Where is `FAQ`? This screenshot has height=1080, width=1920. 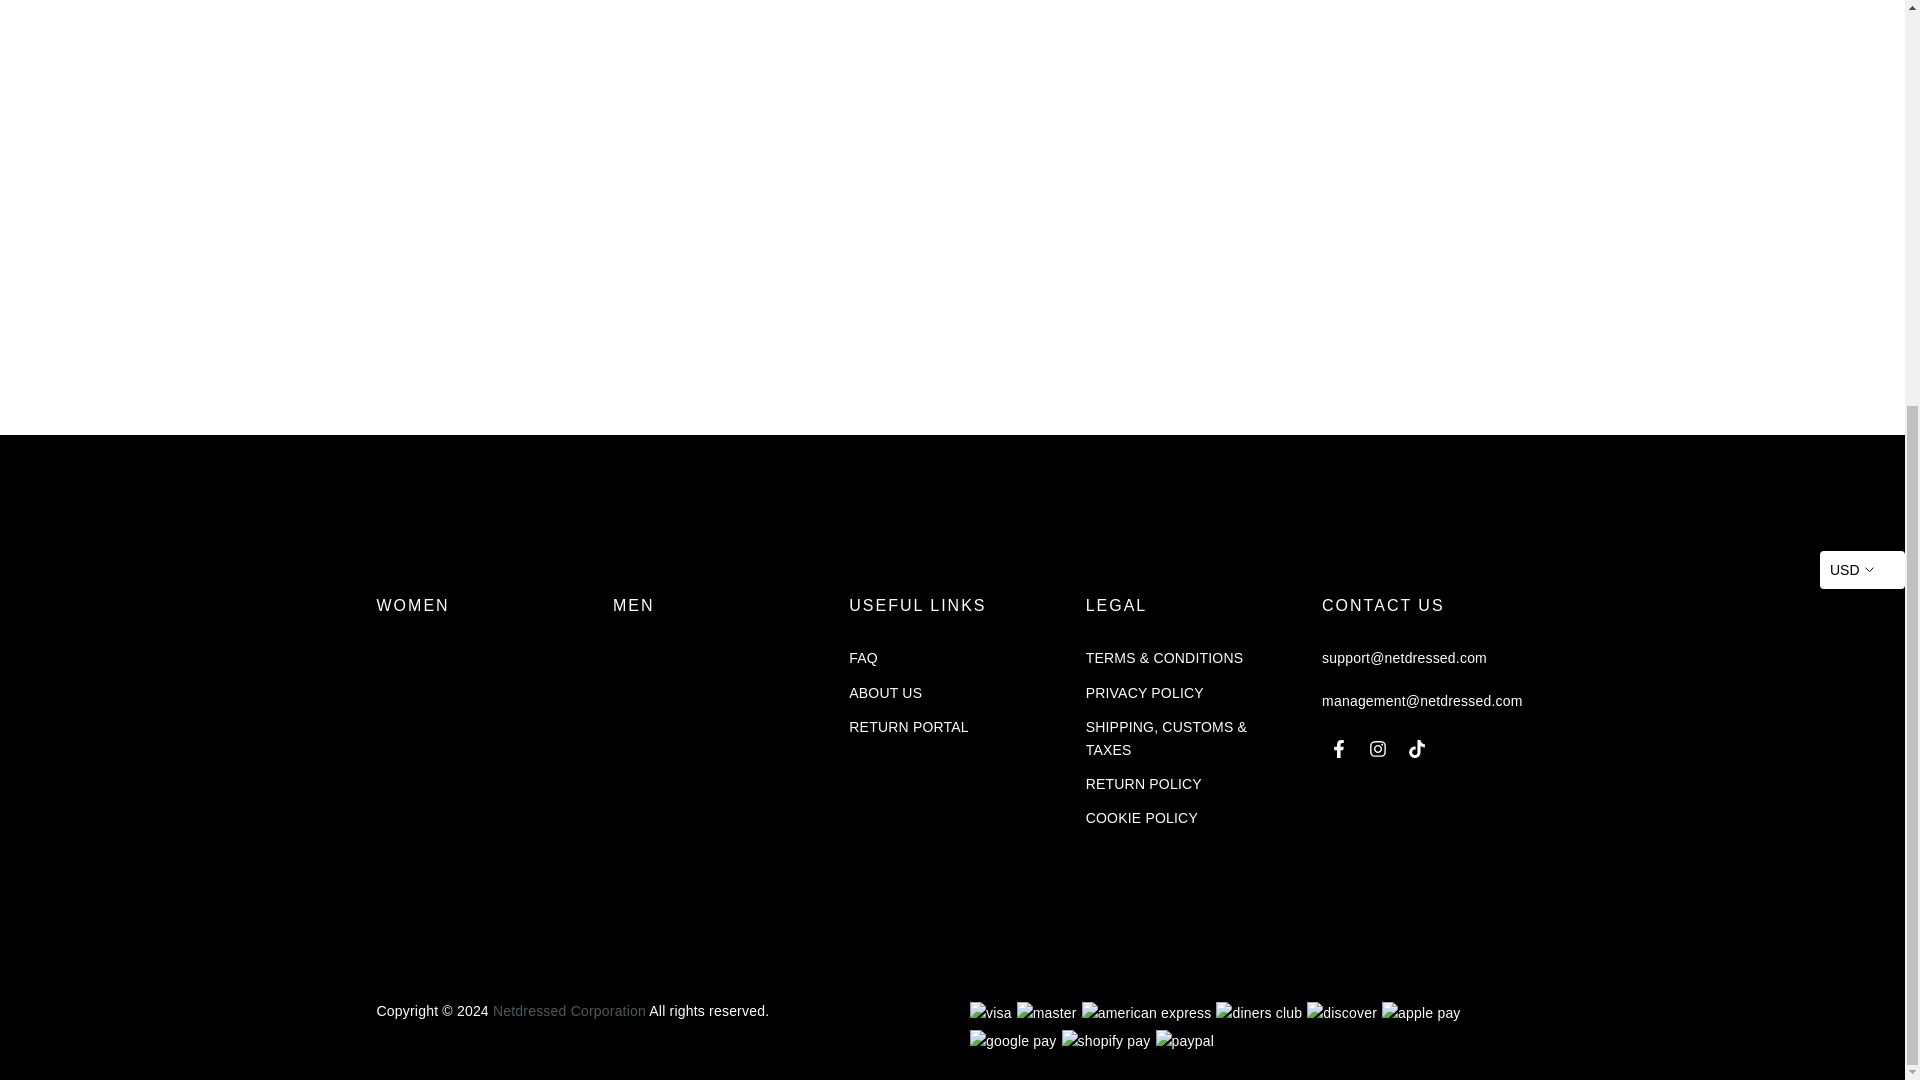 FAQ is located at coordinates (862, 658).